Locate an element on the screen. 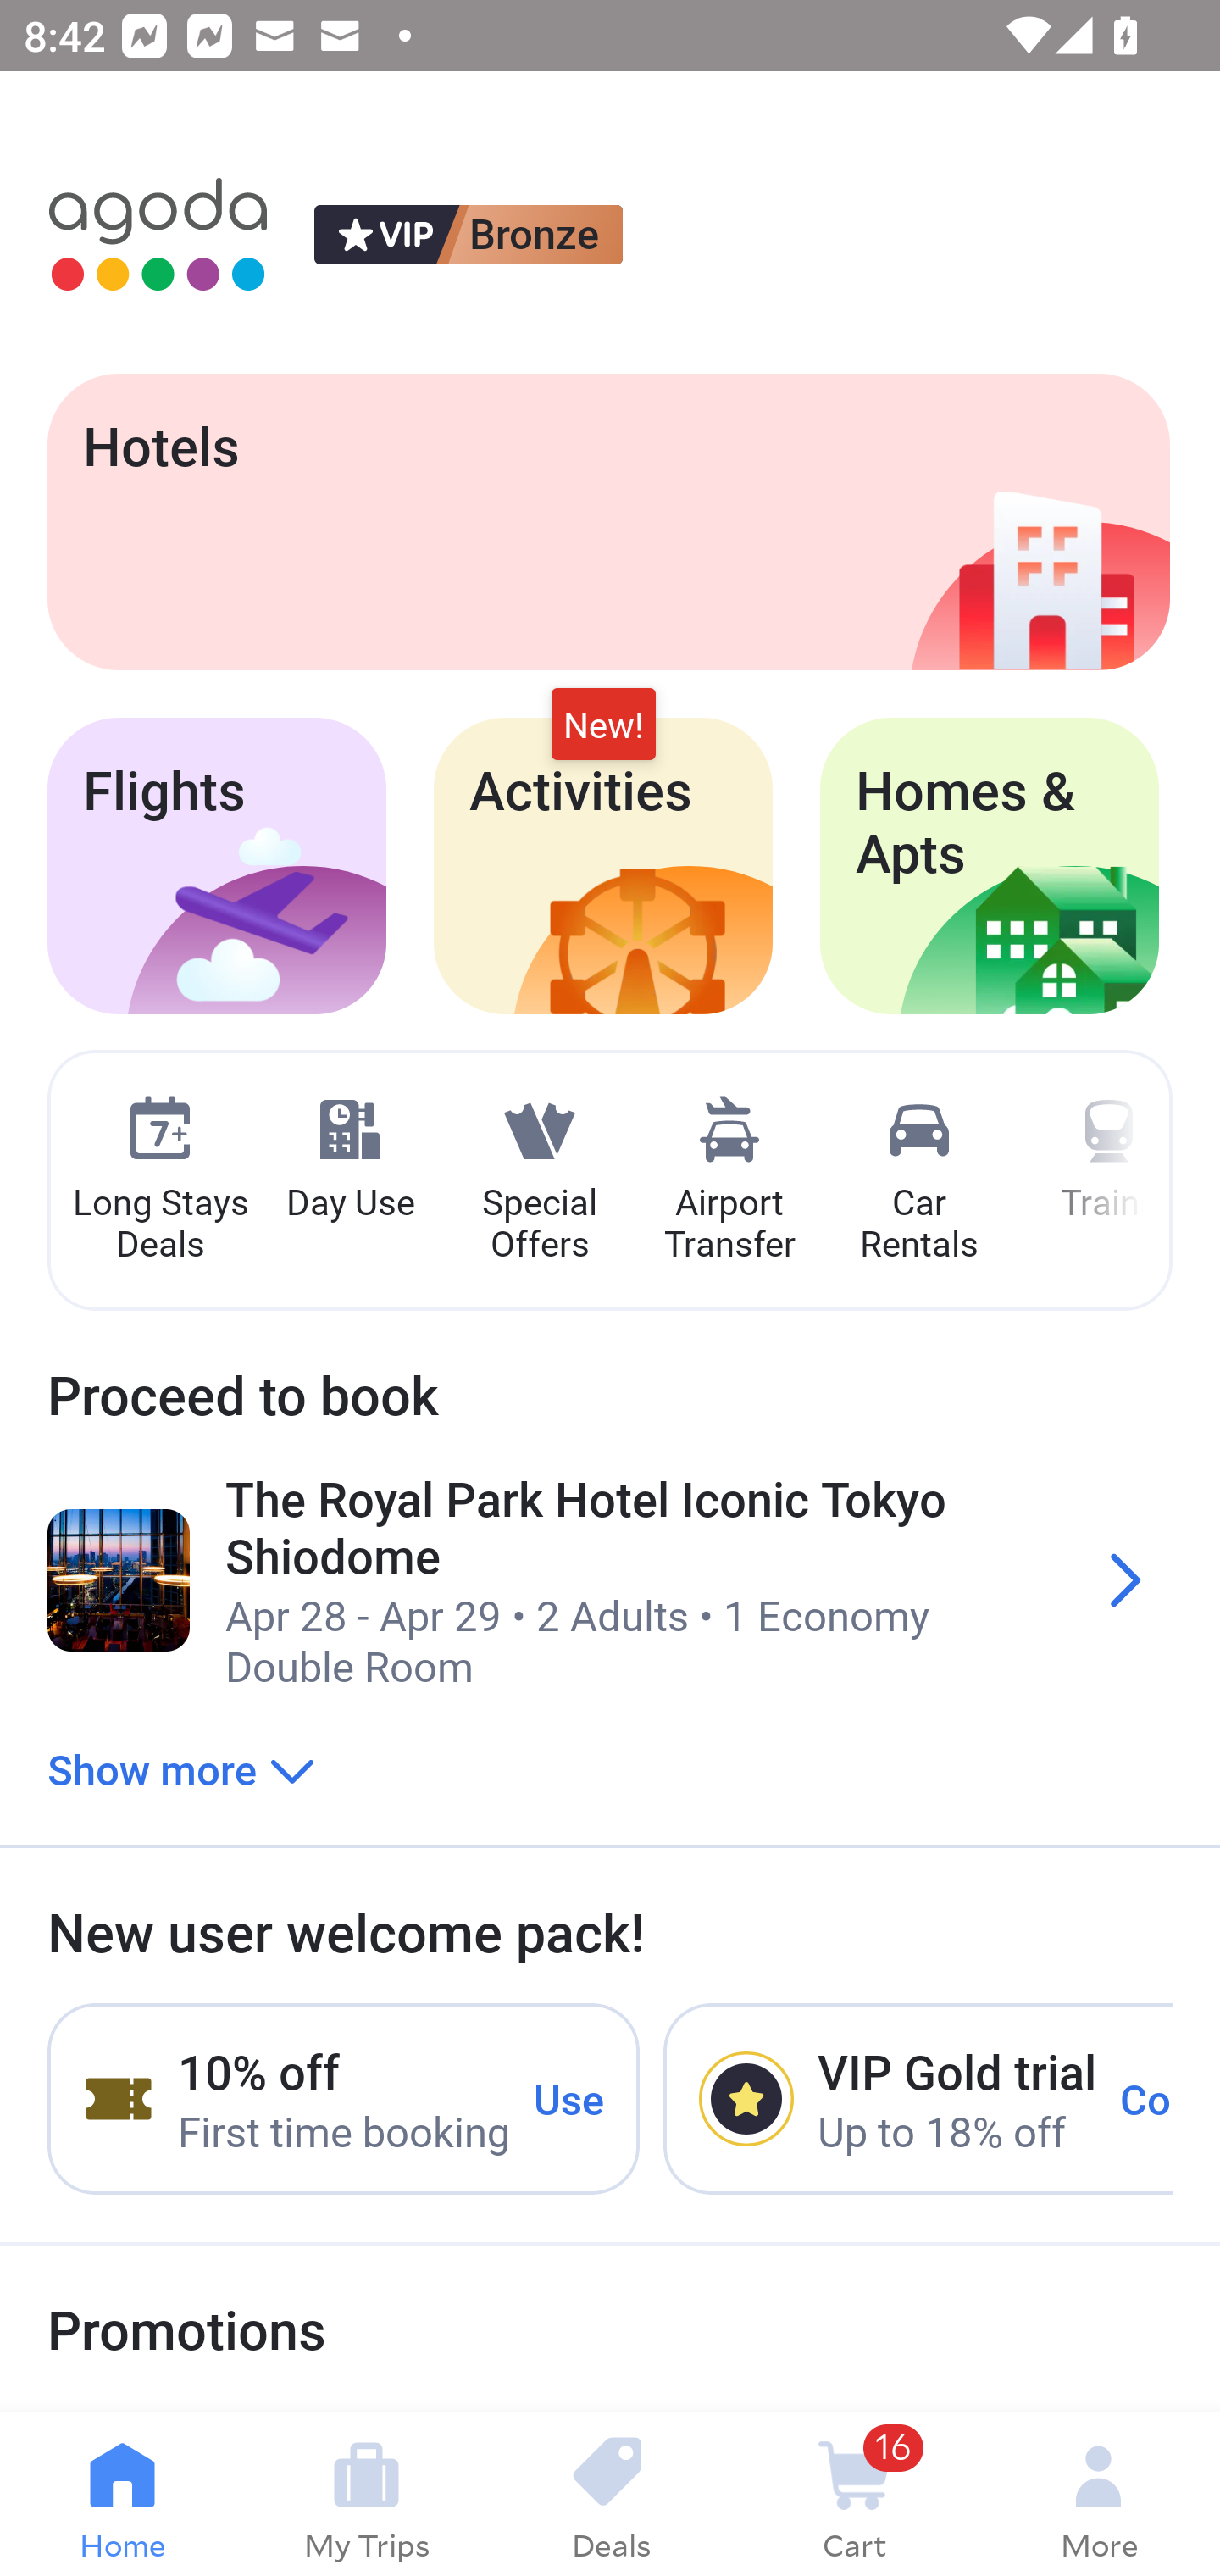 This screenshot has width=1220, height=2576. Car Rentals is located at coordinates (918, 1181).